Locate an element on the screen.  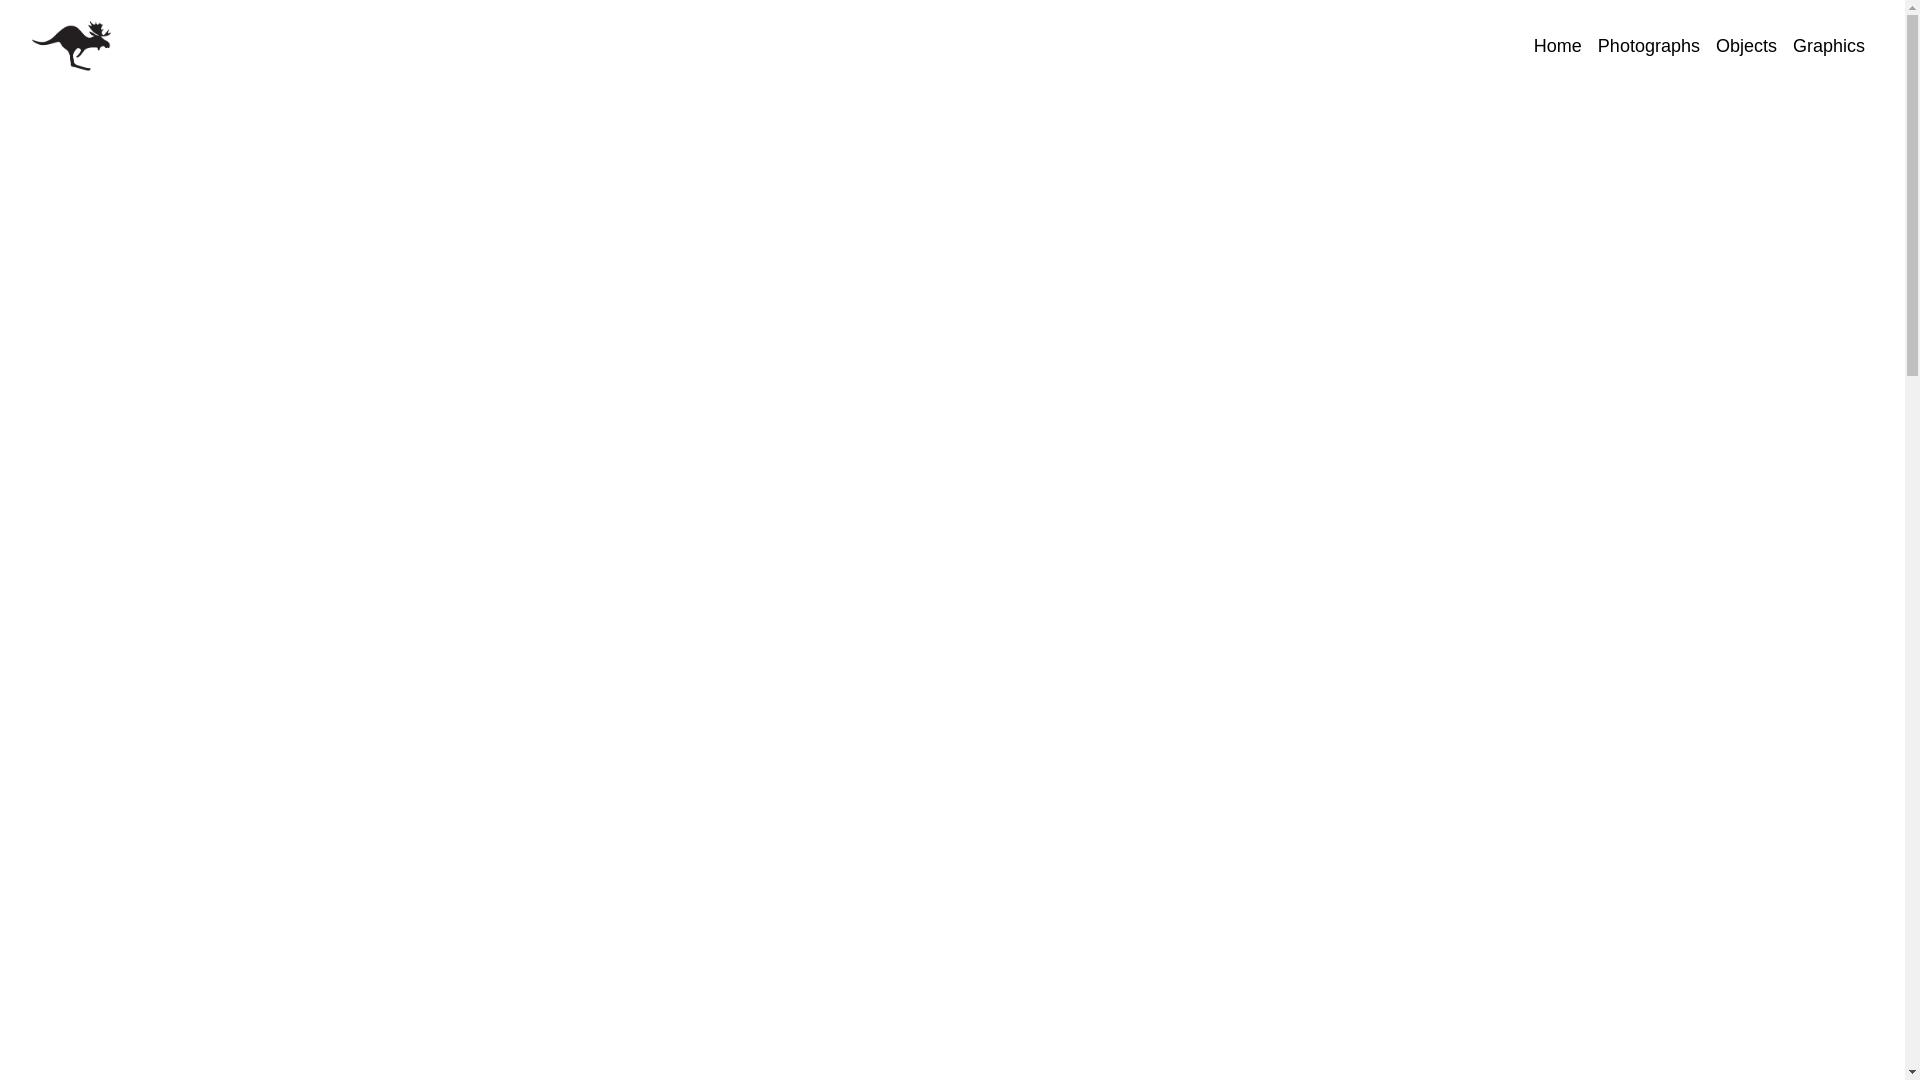
Graphics is located at coordinates (1829, 46).